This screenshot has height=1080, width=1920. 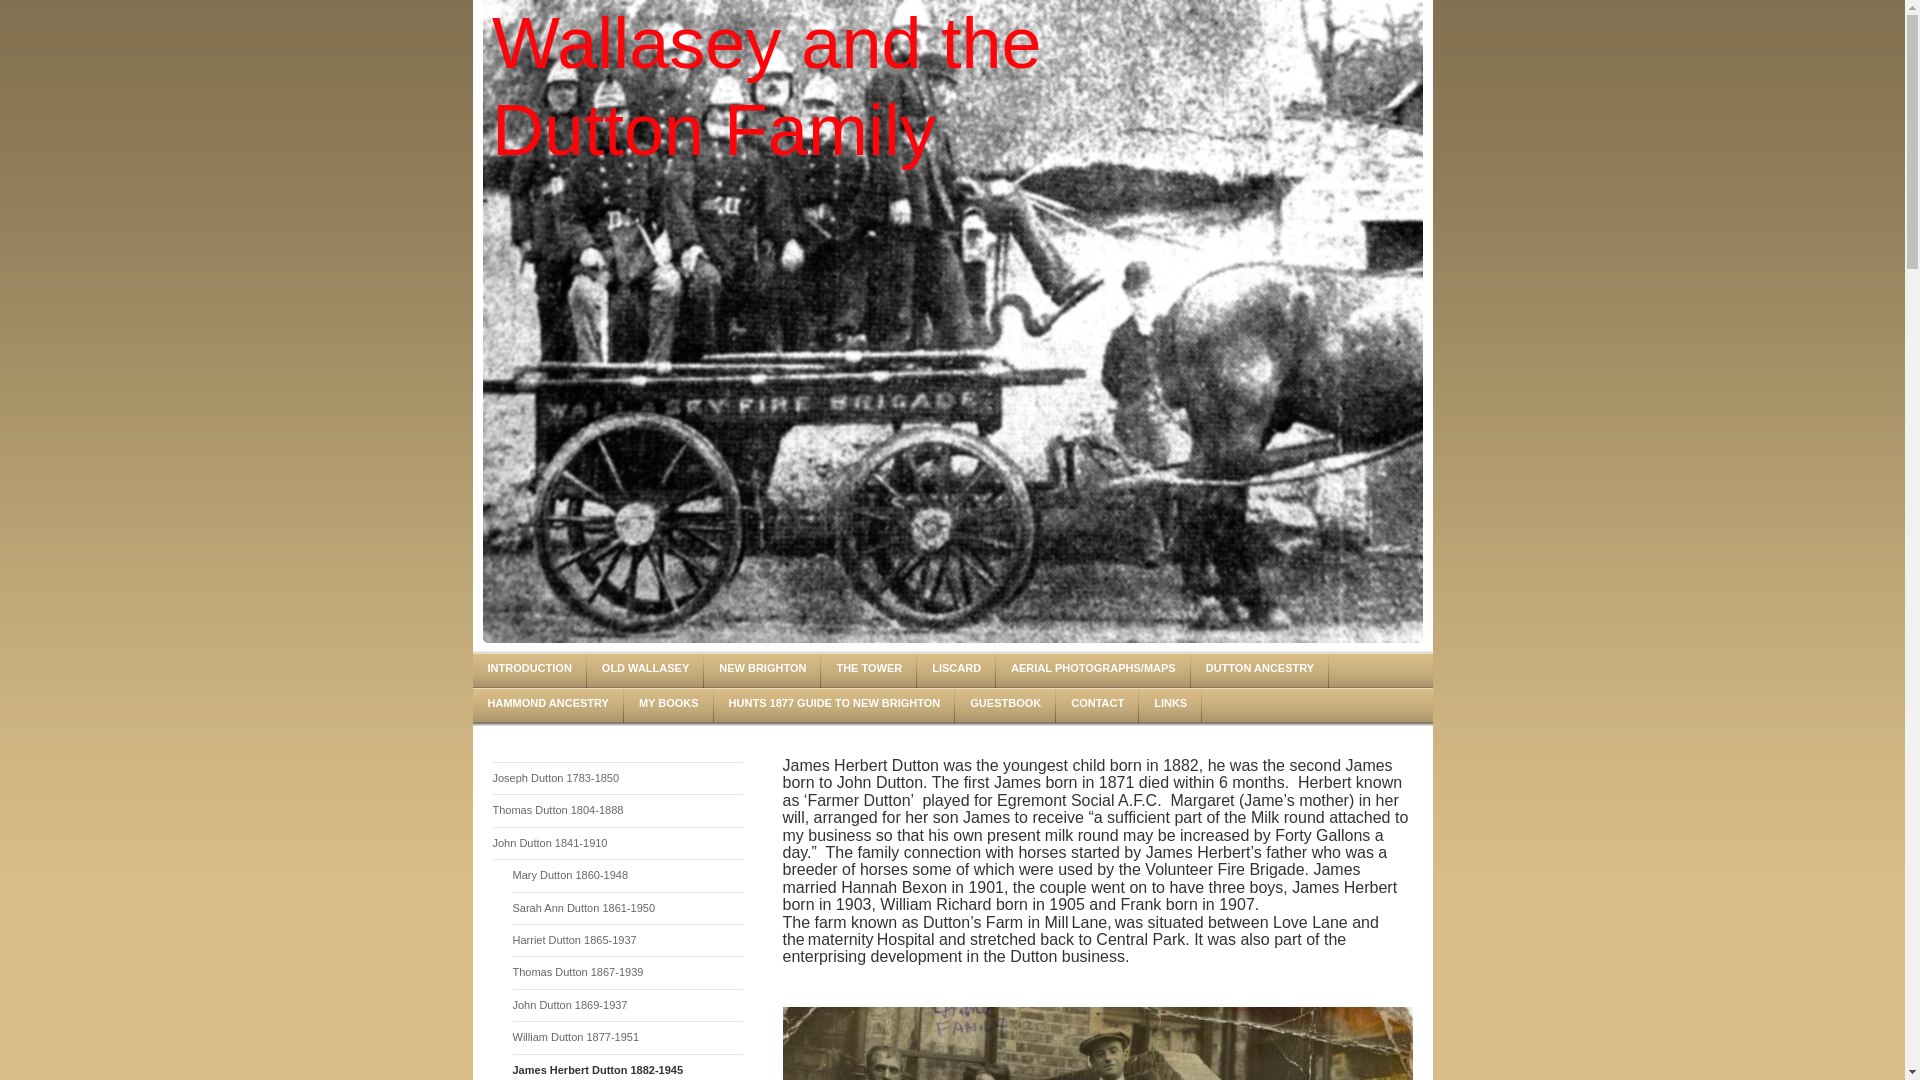 I want to click on CONTACT, so click(x=1097, y=704).